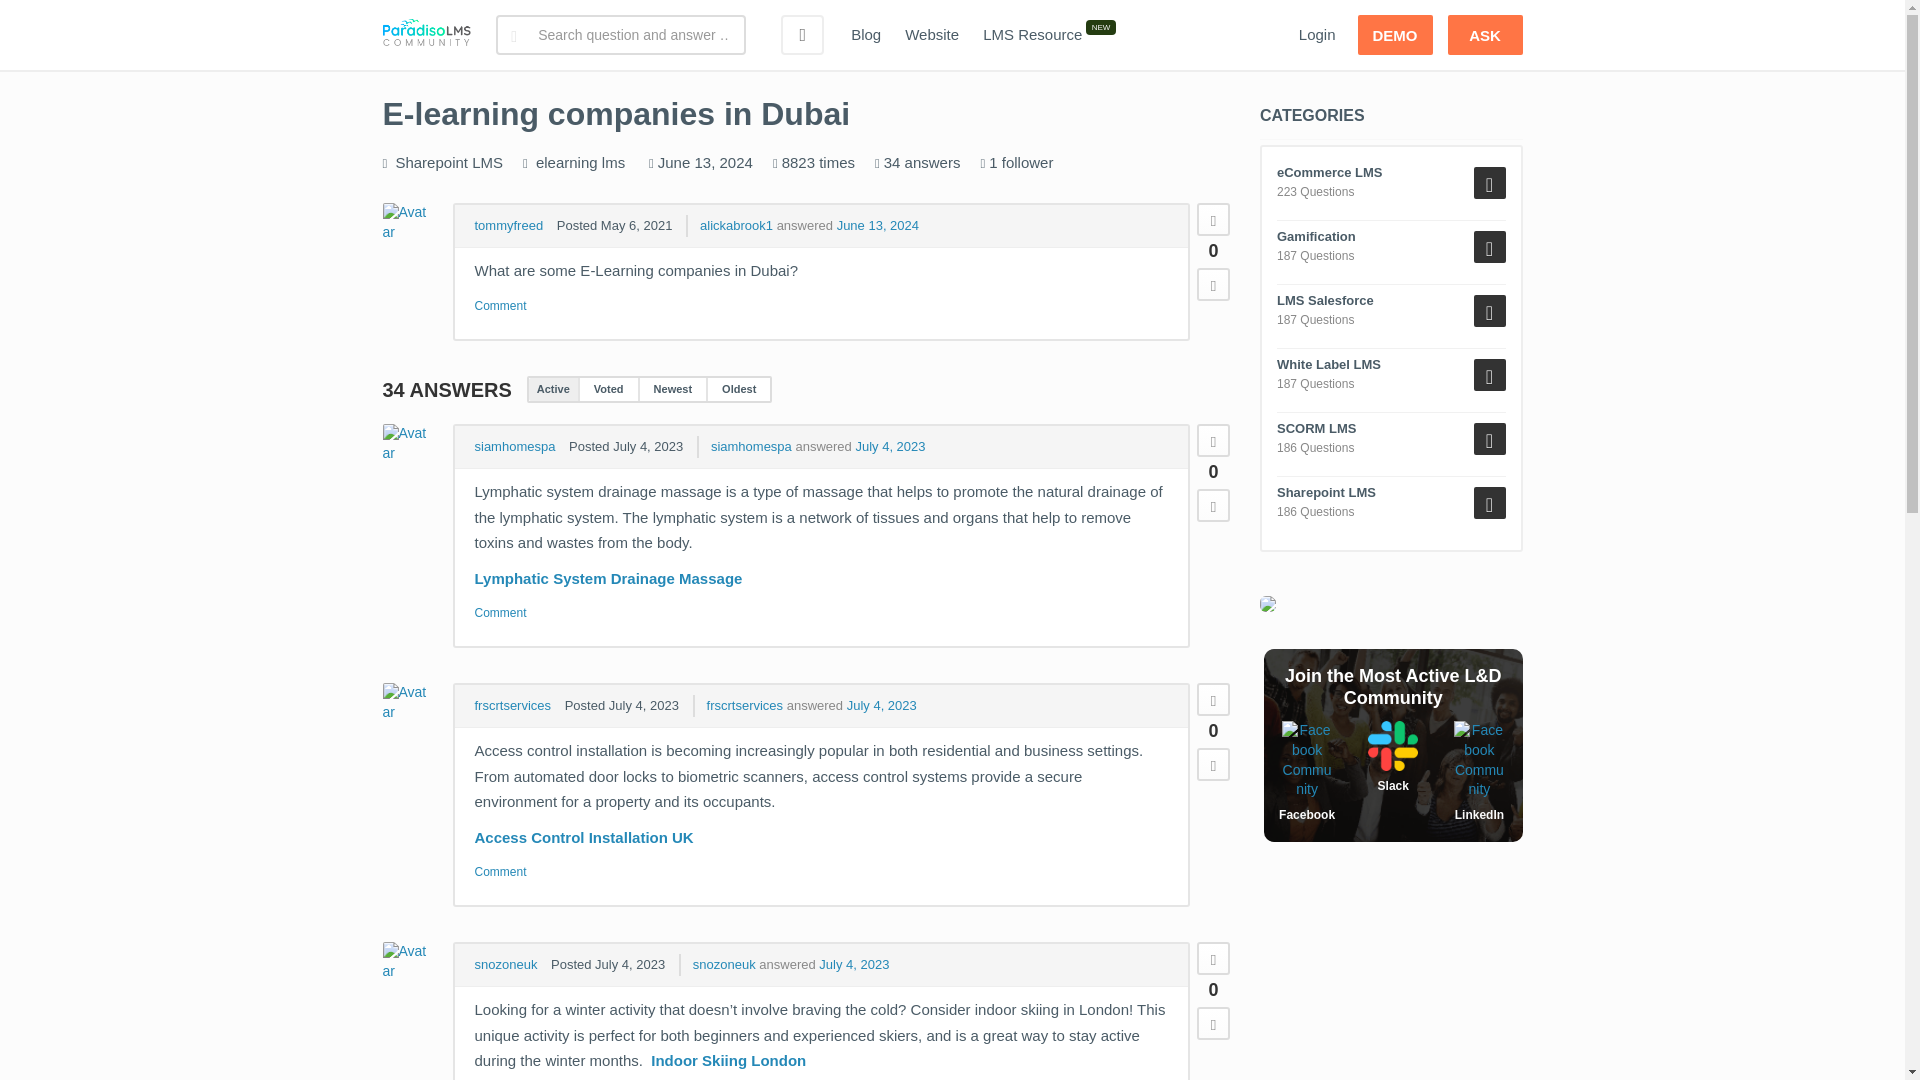 The height and width of the screenshot is (1080, 1920). I want to click on Website, so click(932, 35).